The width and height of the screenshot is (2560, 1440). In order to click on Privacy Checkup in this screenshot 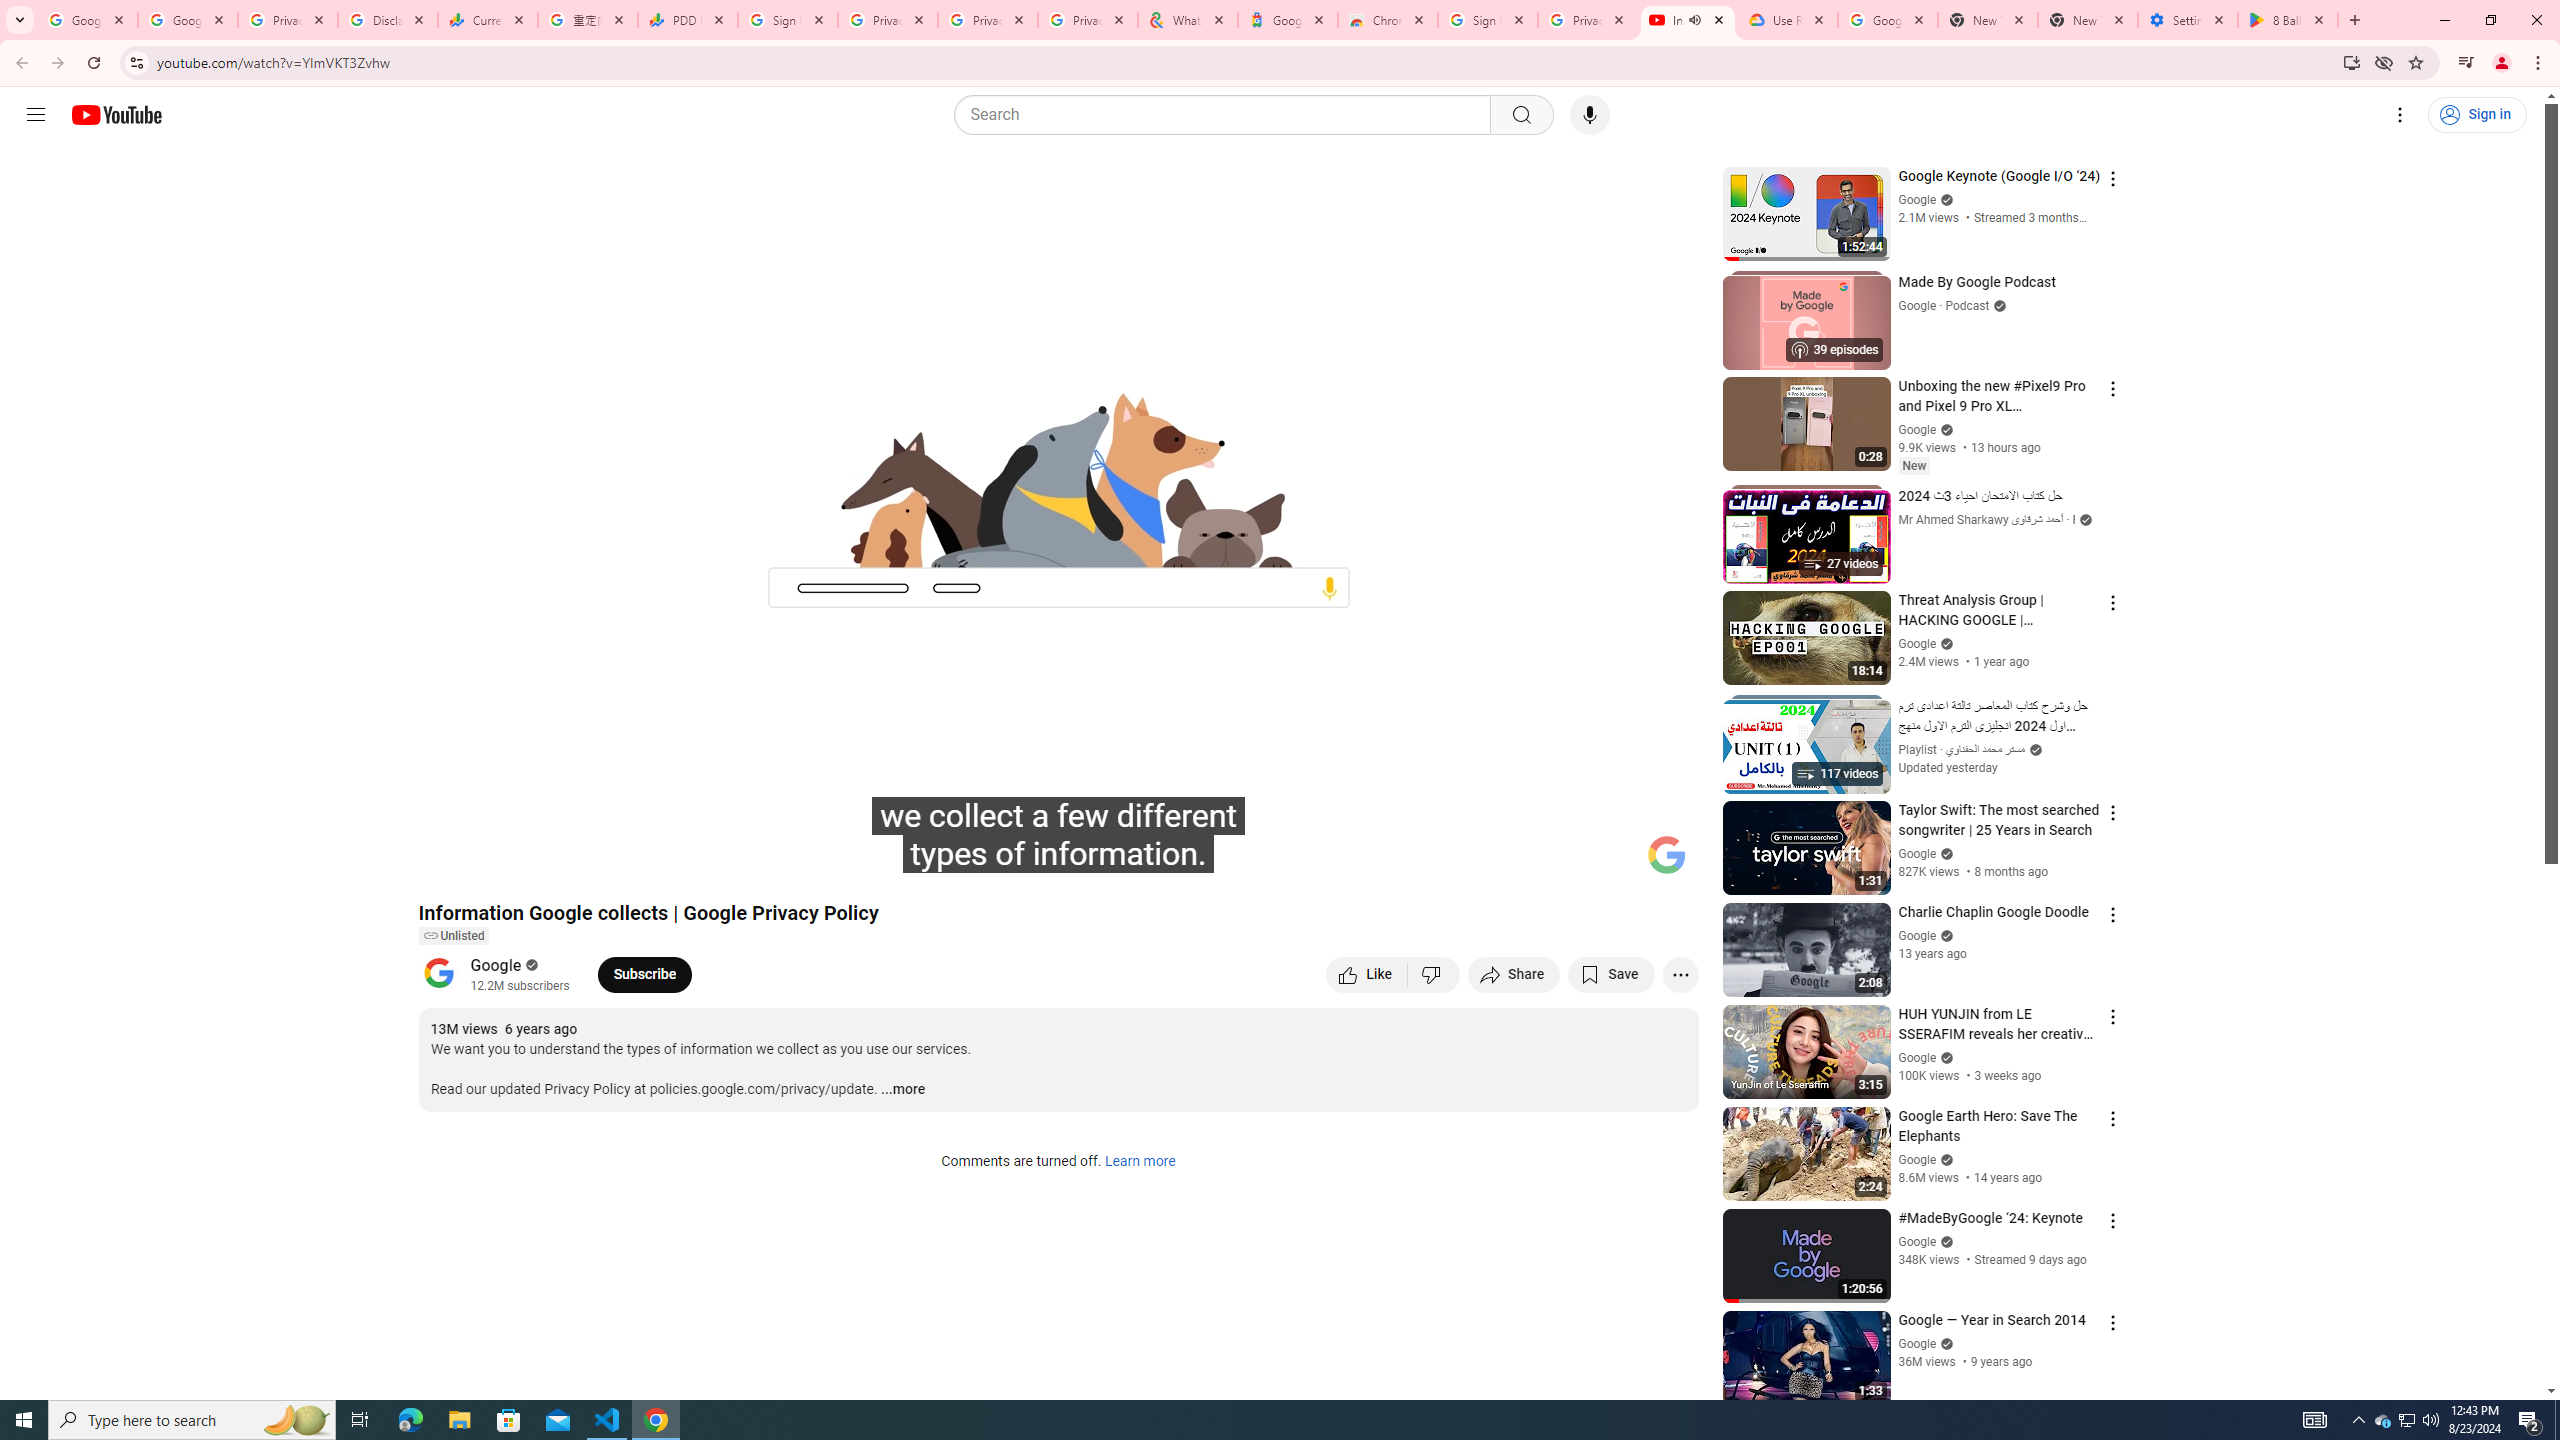, I will do `click(1088, 20)`.